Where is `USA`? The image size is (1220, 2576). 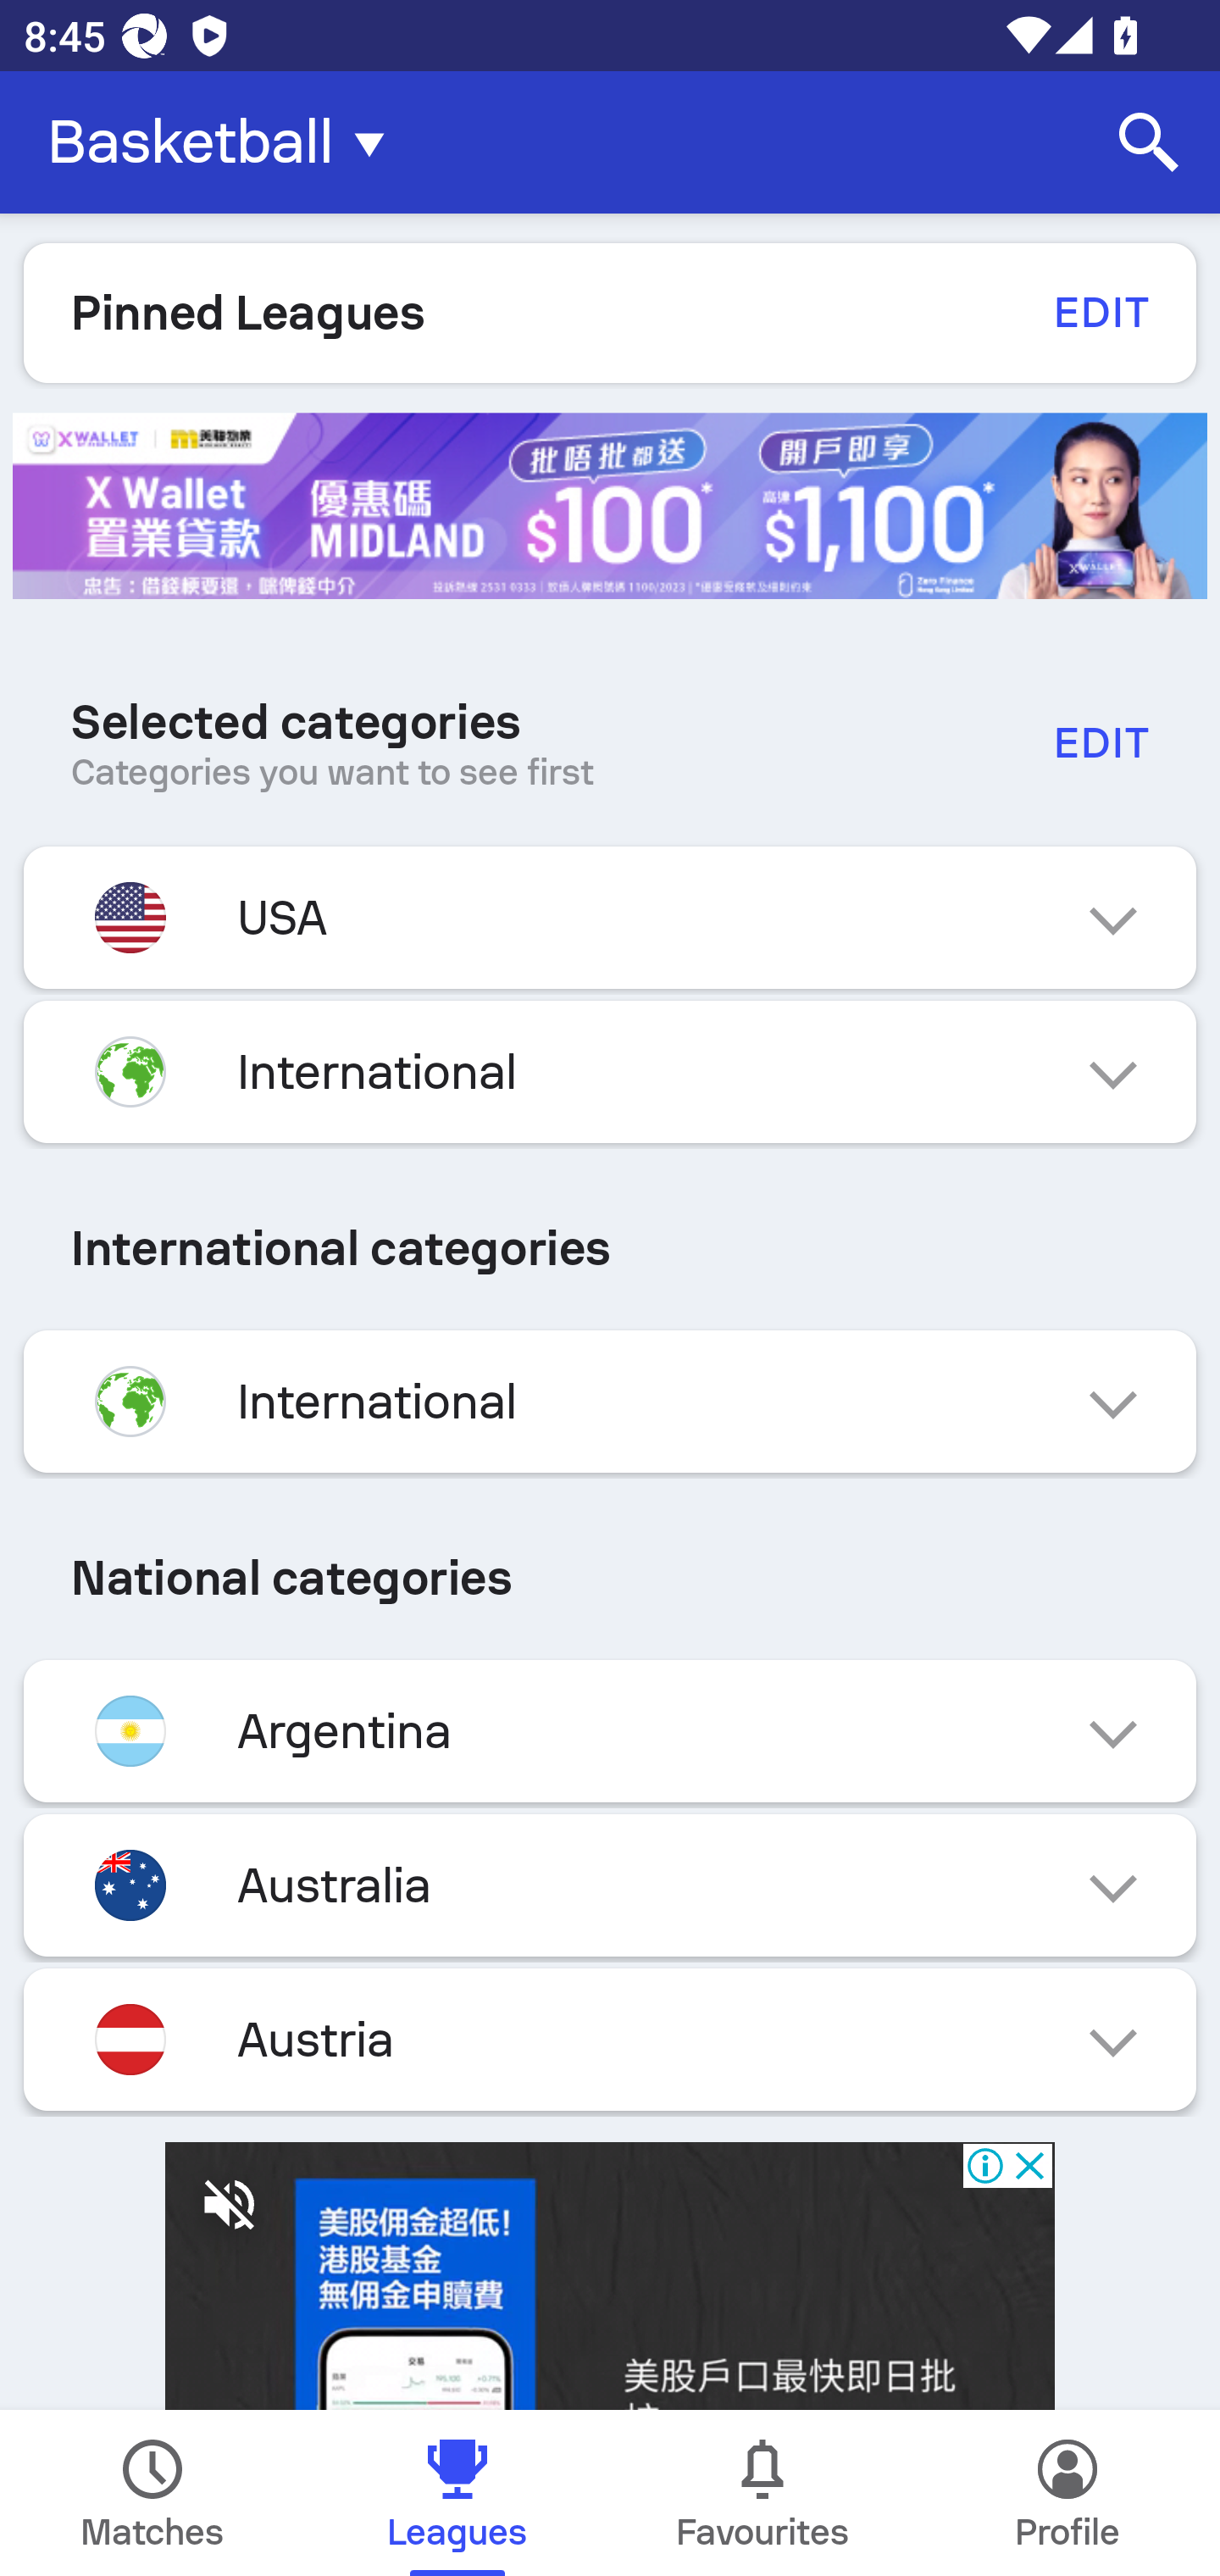
USA is located at coordinates (610, 919).